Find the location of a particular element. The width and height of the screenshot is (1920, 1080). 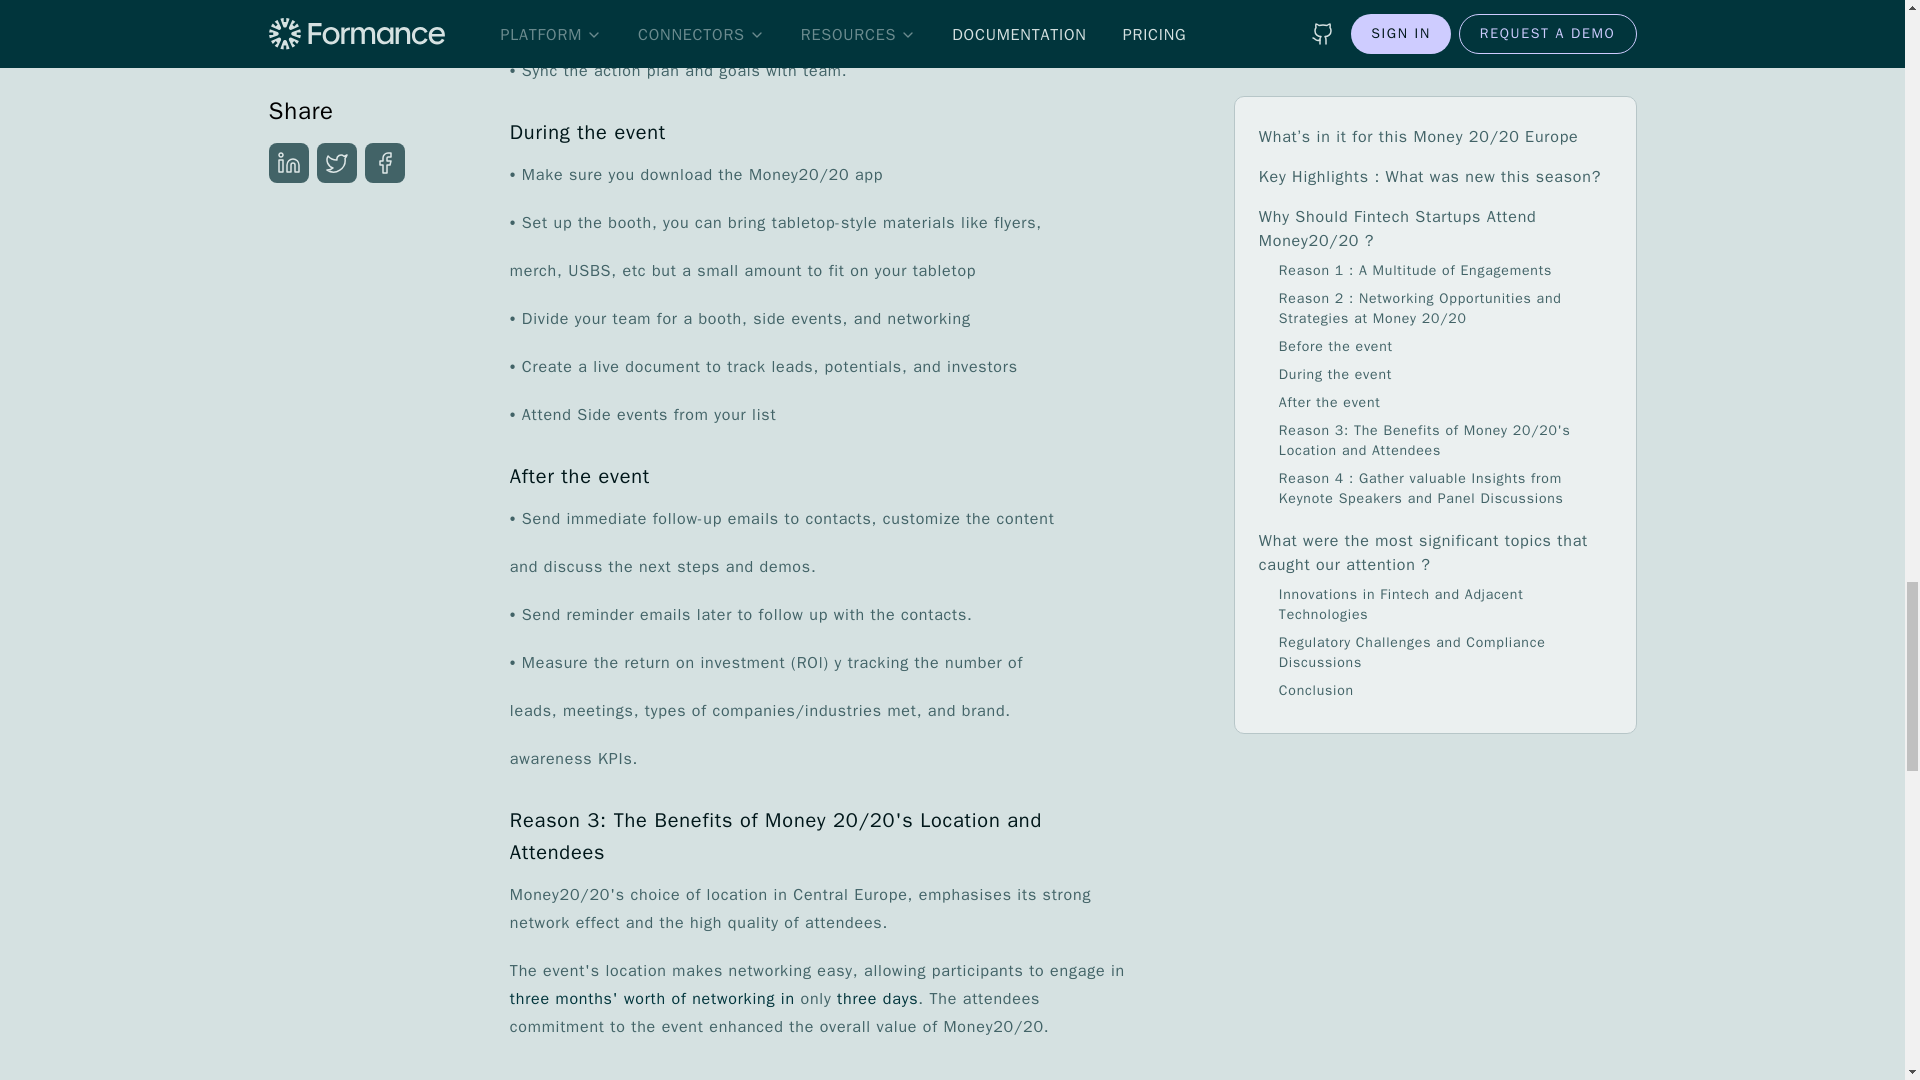

After the event is located at coordinates (822, 476).